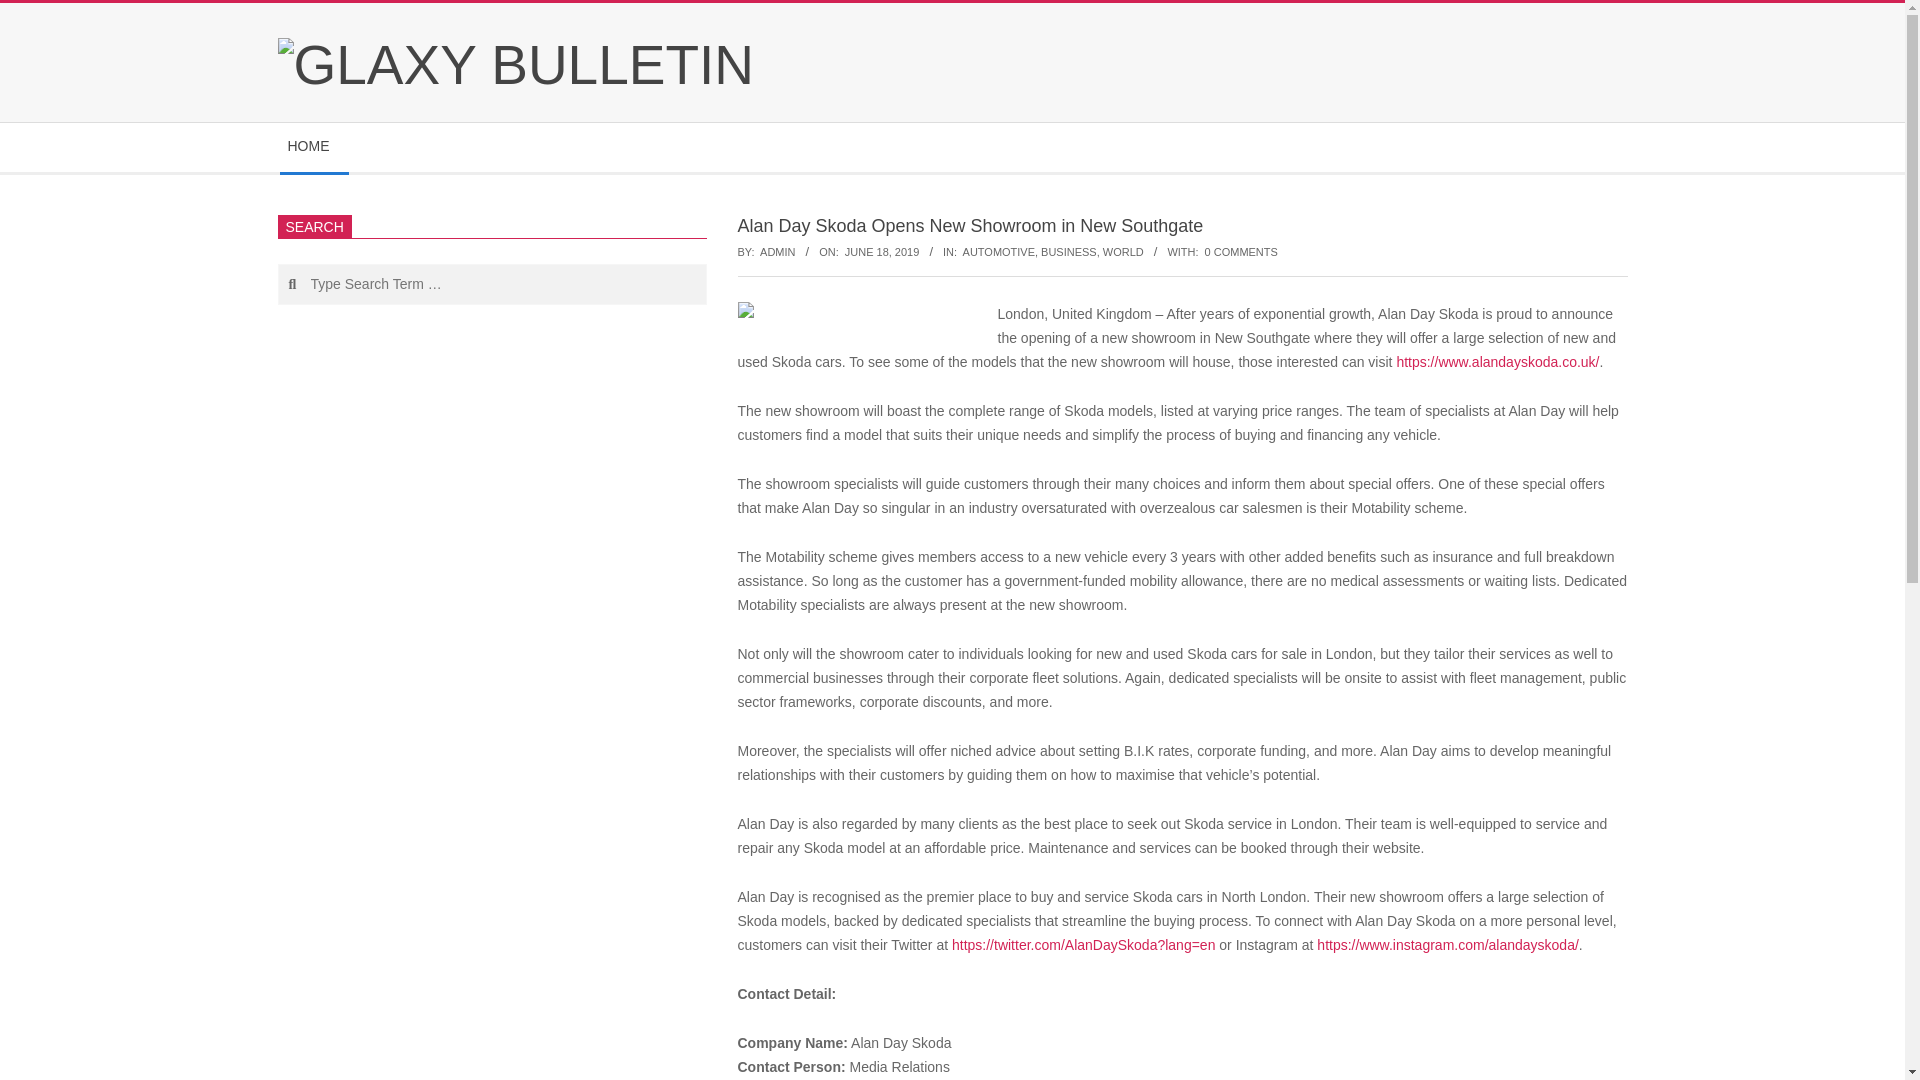 This screenshot has width=1920, height=1080. What do you see at coordinates (998, 252) in the screenshot?
I see `AUTOMOTIVE` at bounding box center [998, 252].